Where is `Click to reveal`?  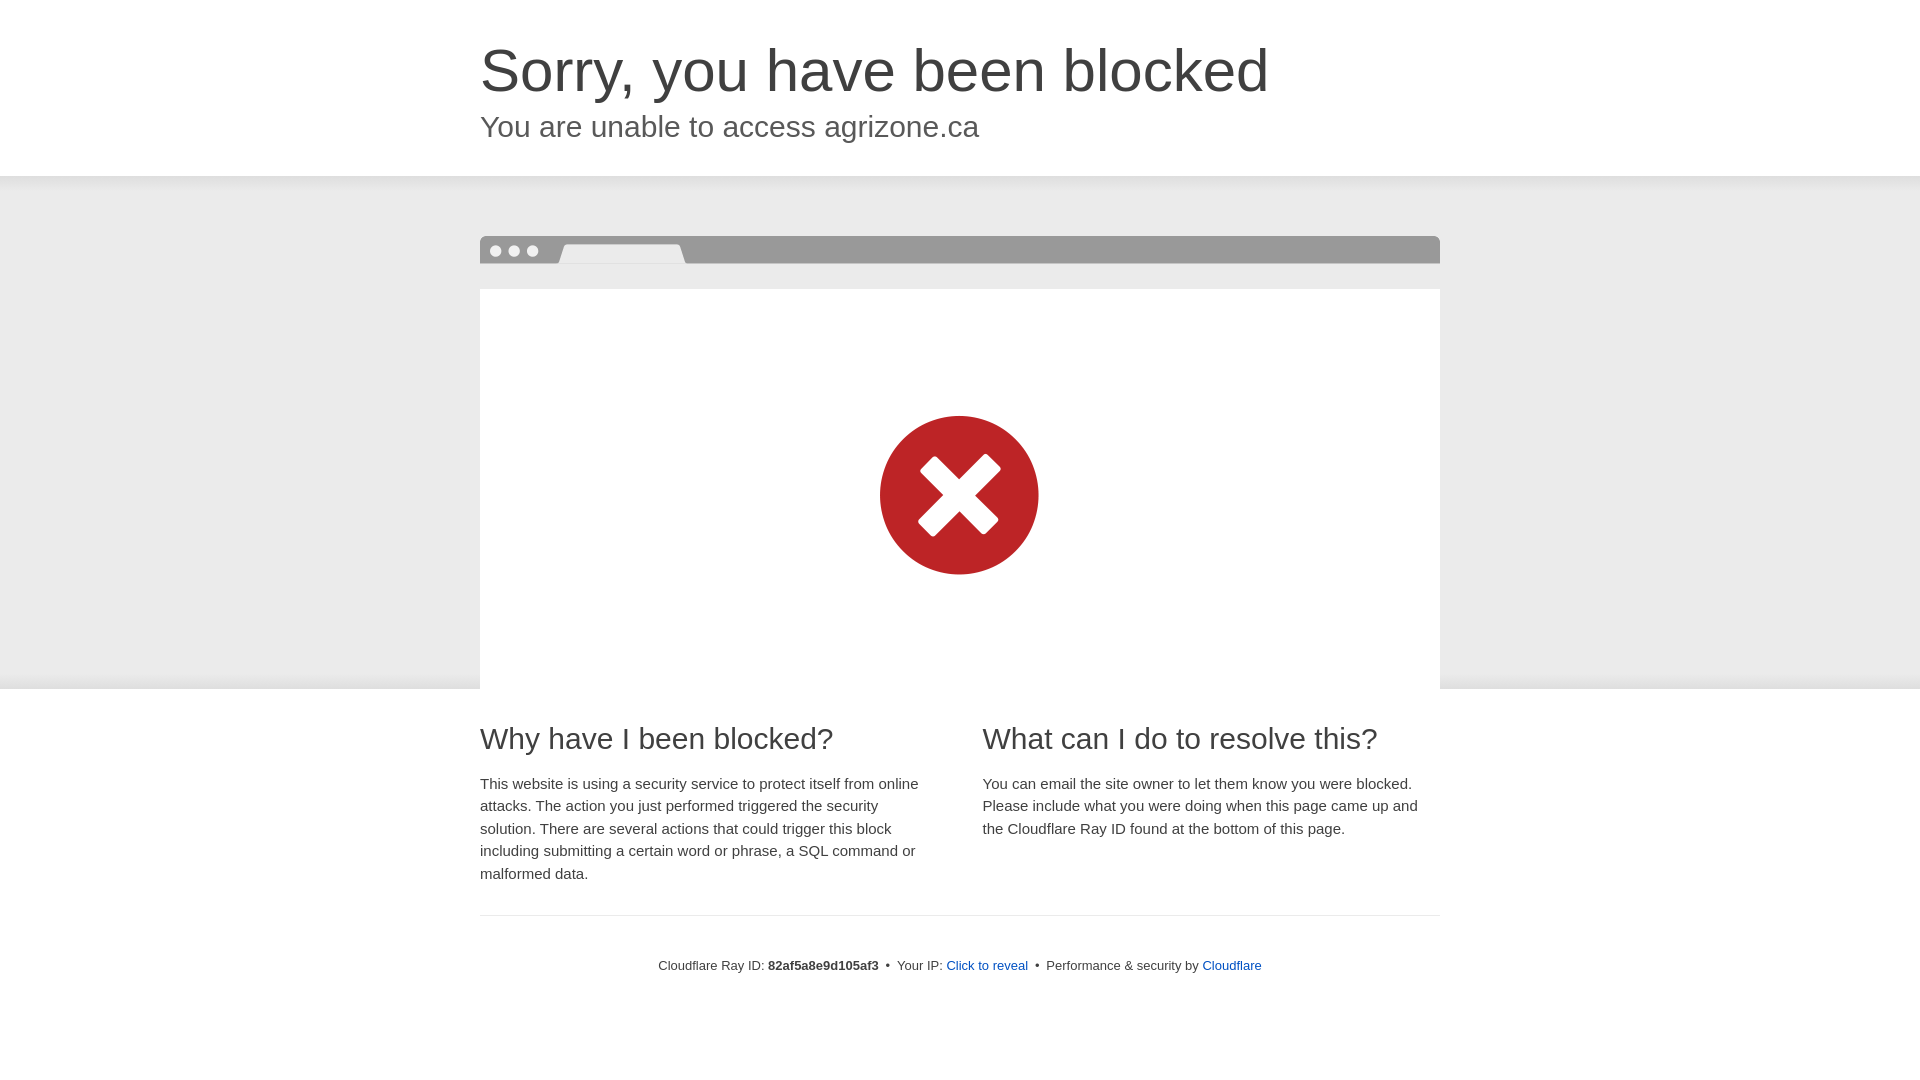 Click to reveal is located at coordinates (987, 966).